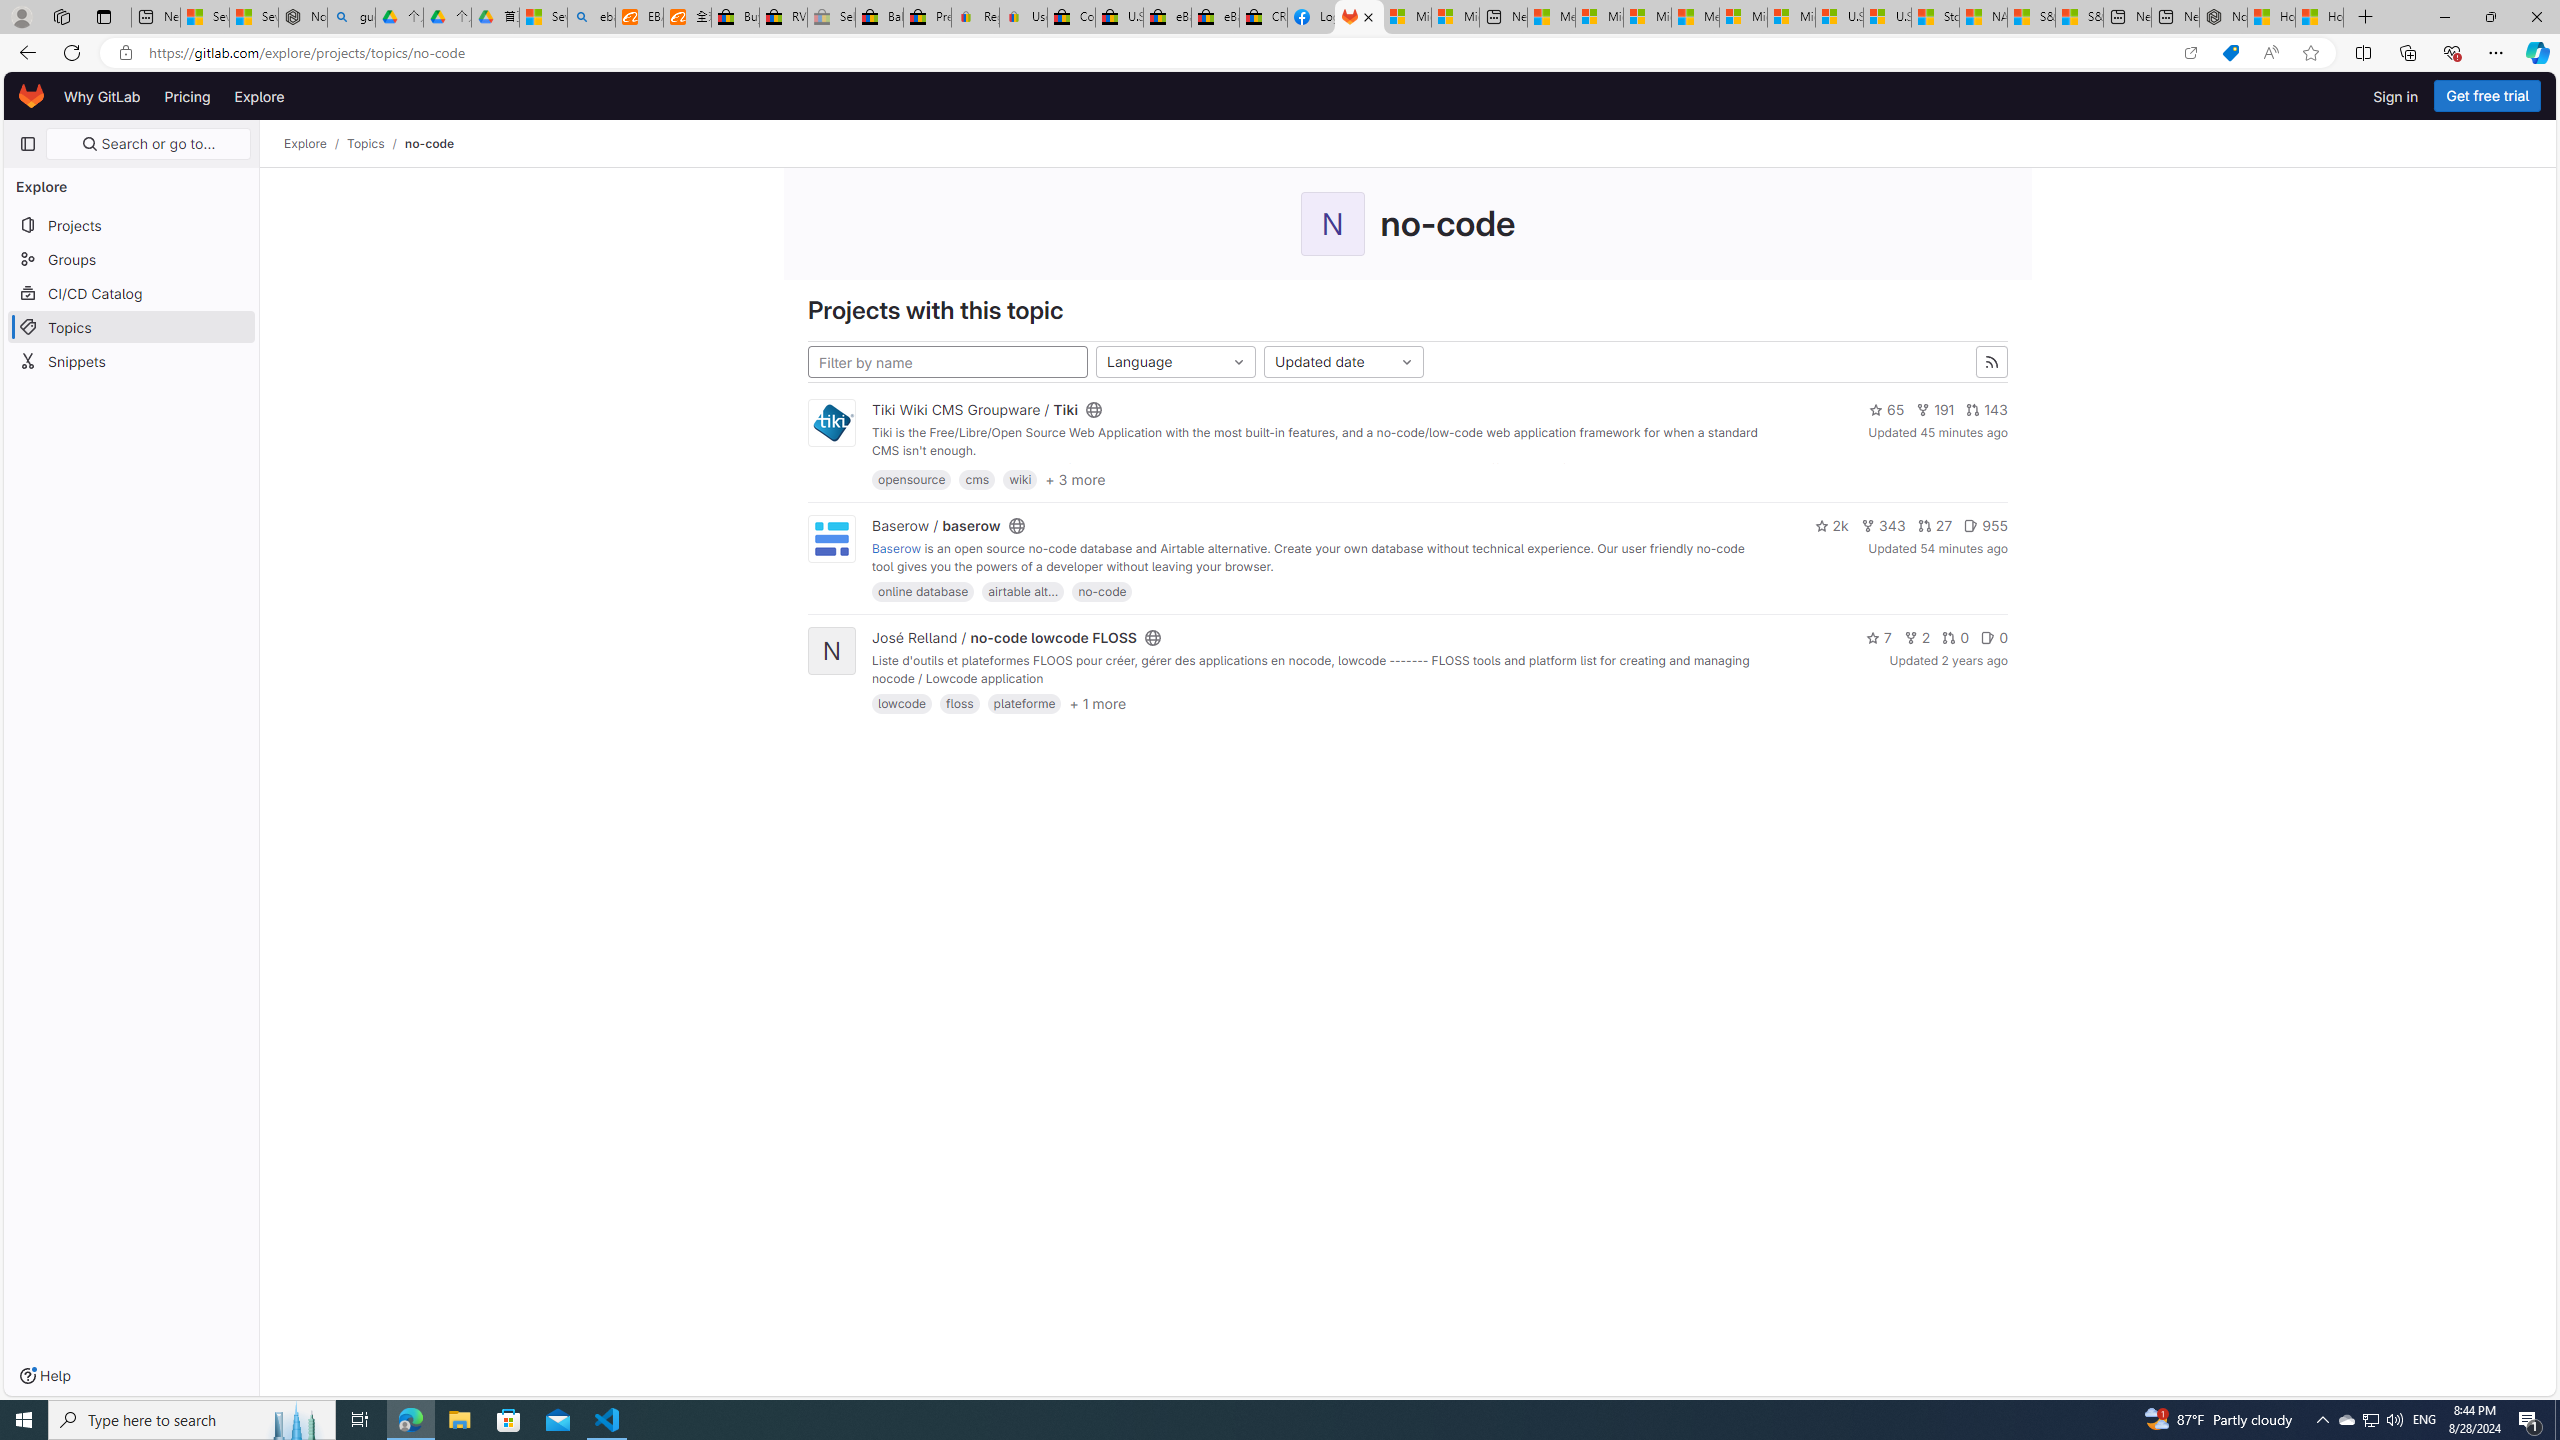  Describe the element at coordinates (879, 17) in the screenshot. I see `Baby Keepsakes & Announcements for sale | eBay` at that location.